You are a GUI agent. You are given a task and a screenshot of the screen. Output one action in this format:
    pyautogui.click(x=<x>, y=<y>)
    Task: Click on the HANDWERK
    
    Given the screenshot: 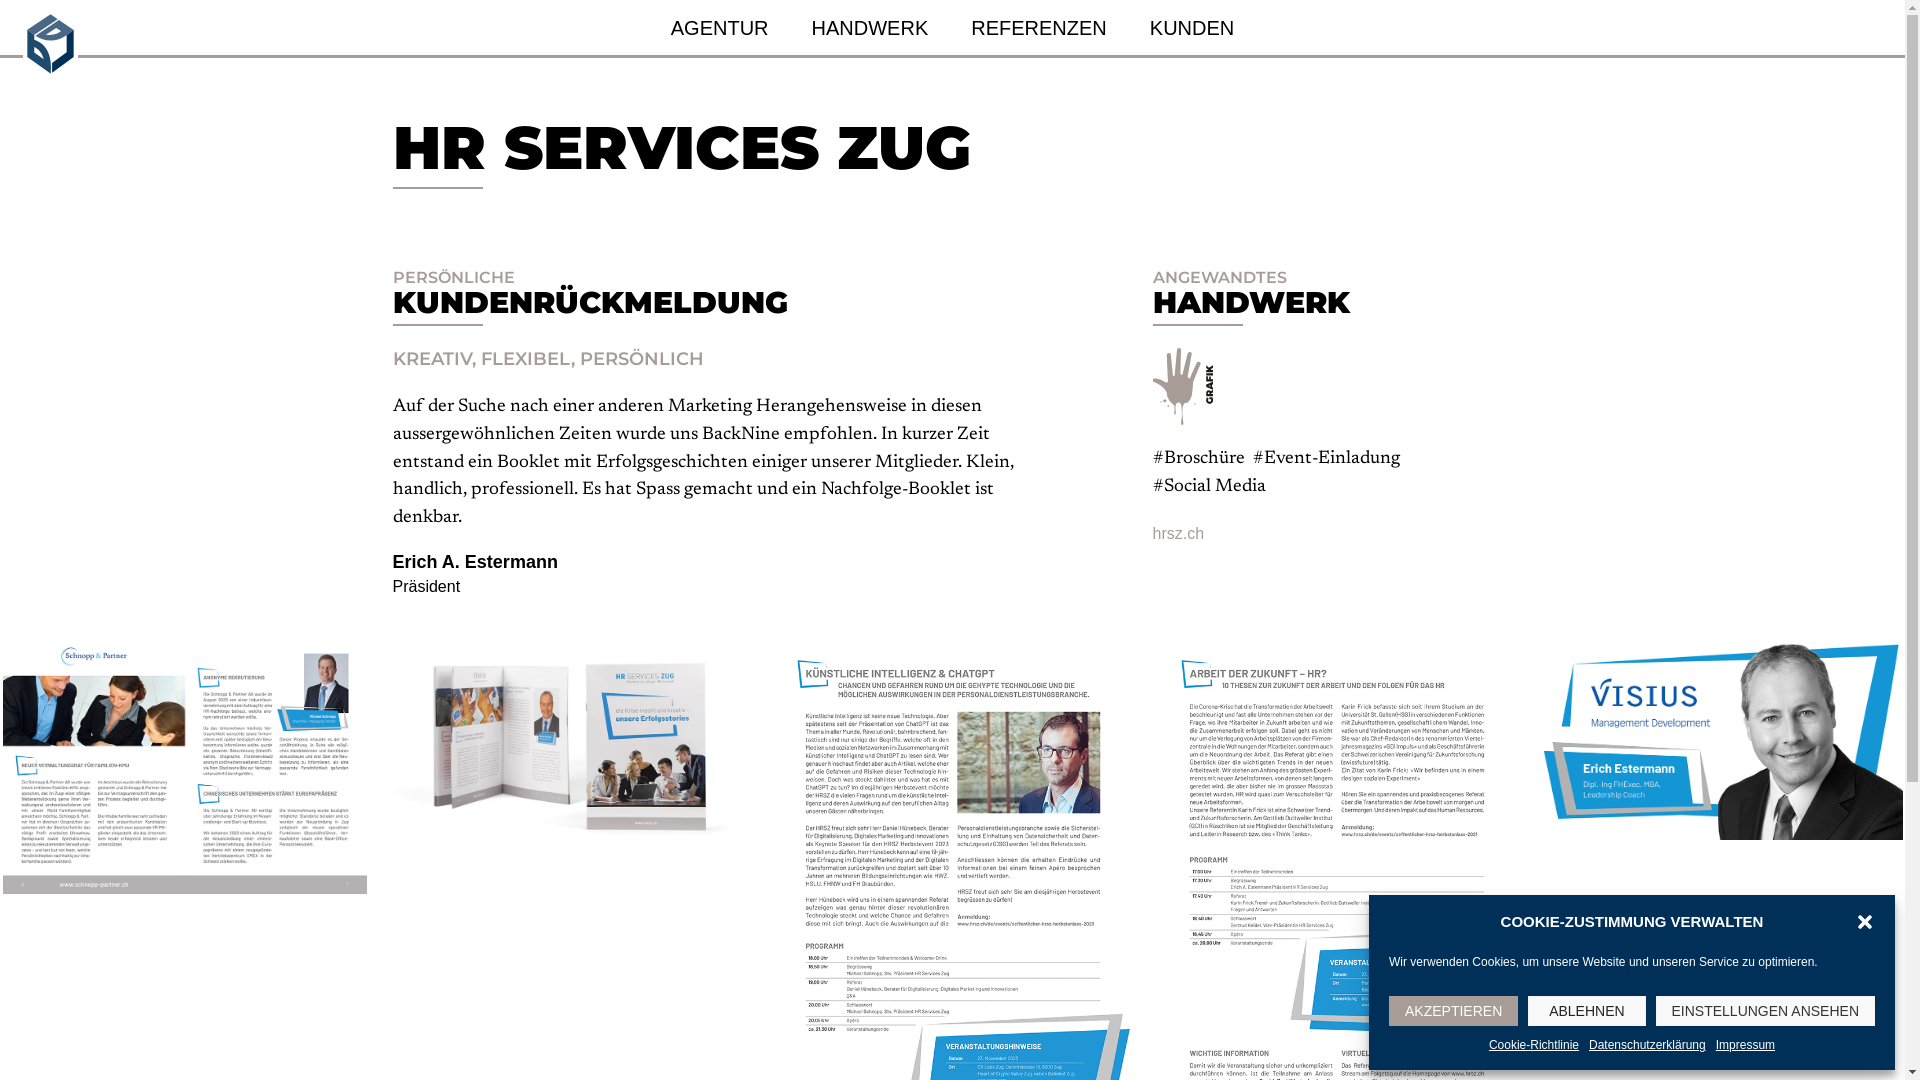 What is the action you would take?
    pyautogui.click(x=870, y=28)
    